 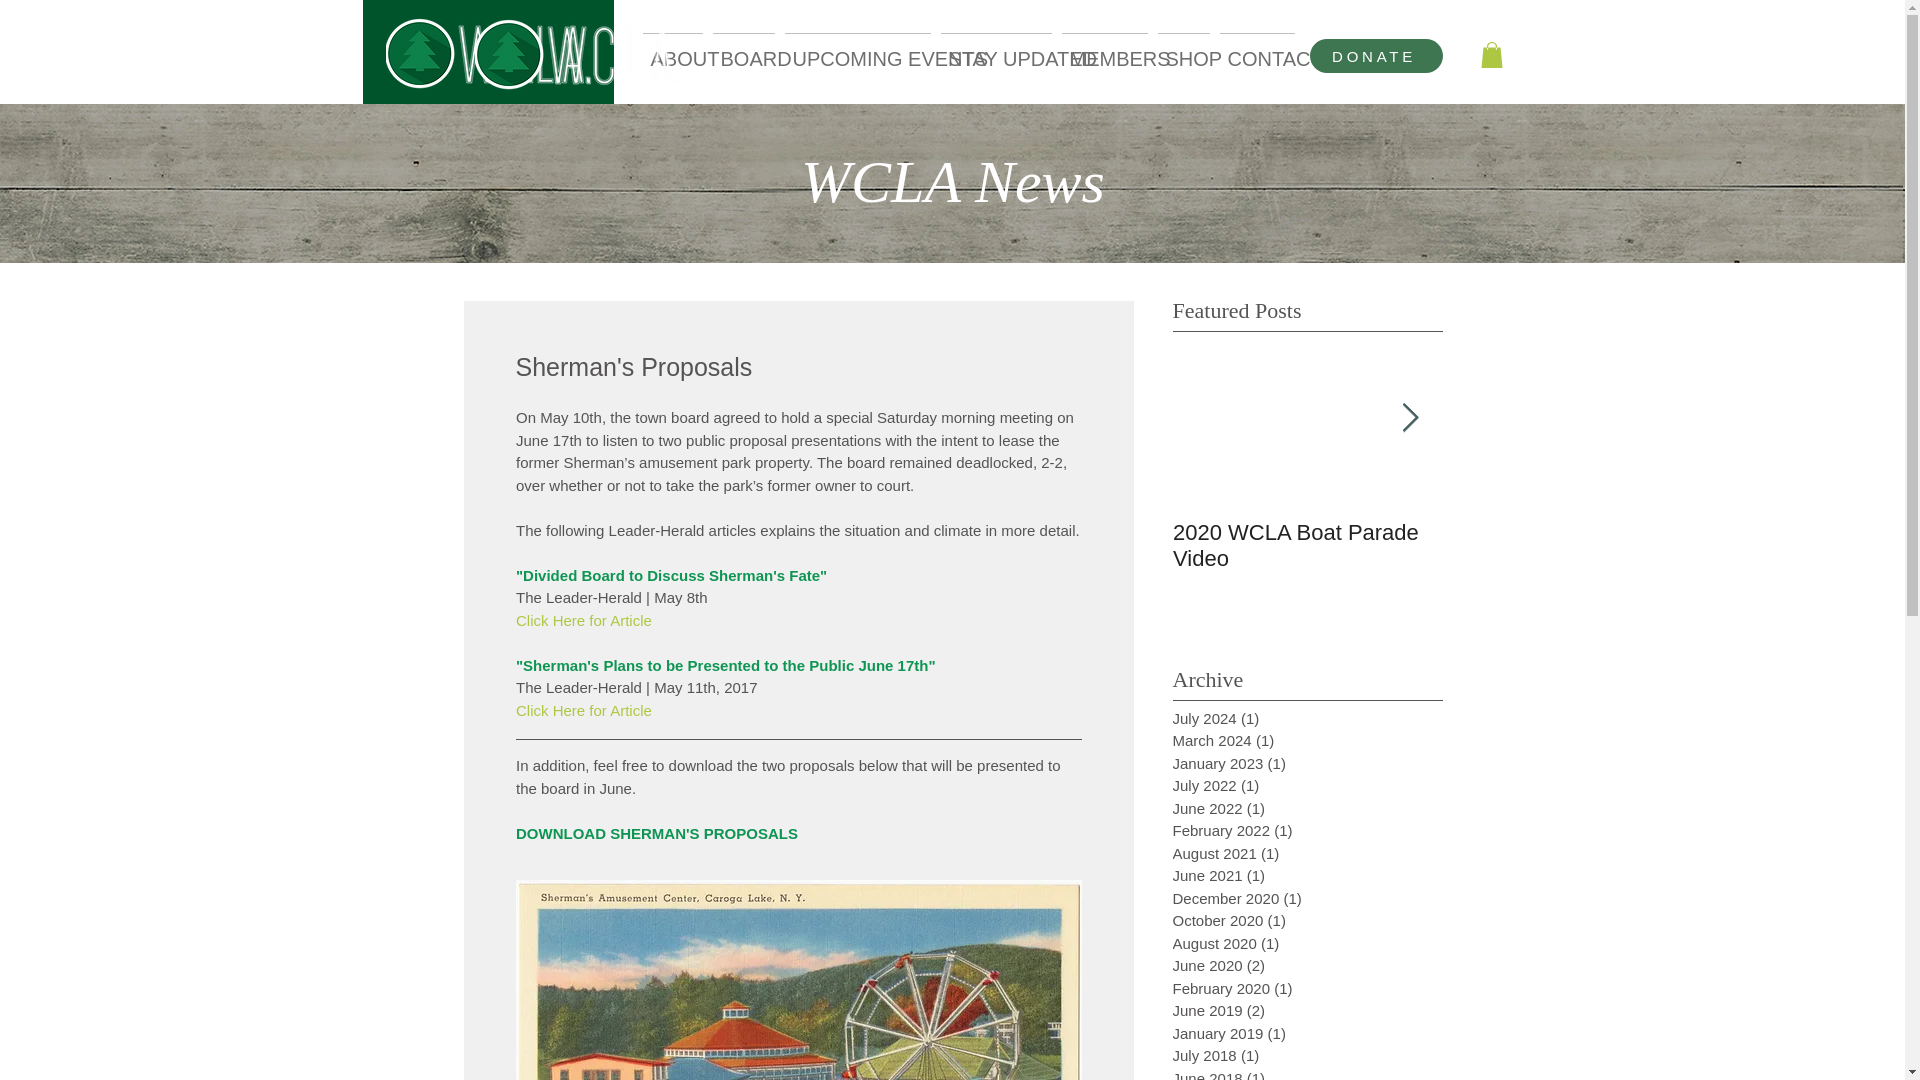 I want to click on CONTACT, so click(x=1256, y=50).